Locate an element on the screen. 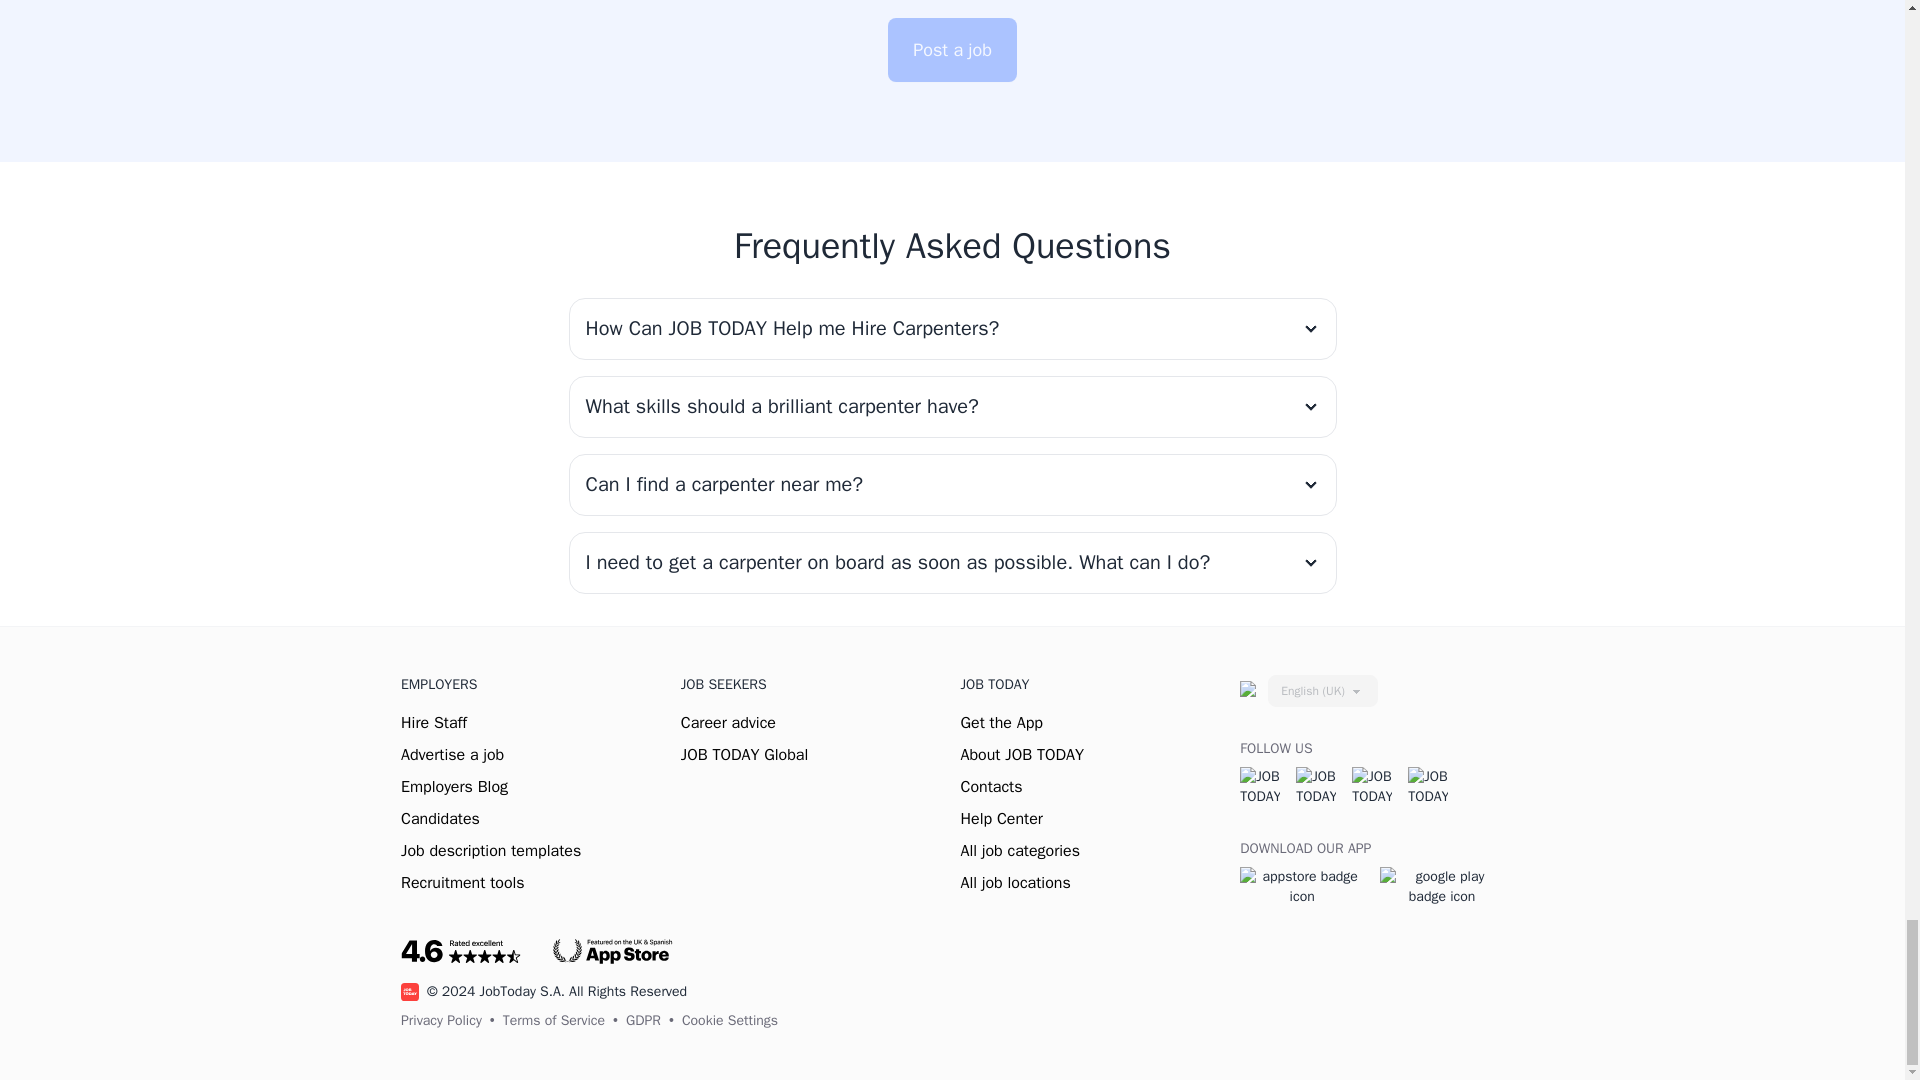  JOB TODAY iOS Application is located at coordinates (1302, 885).